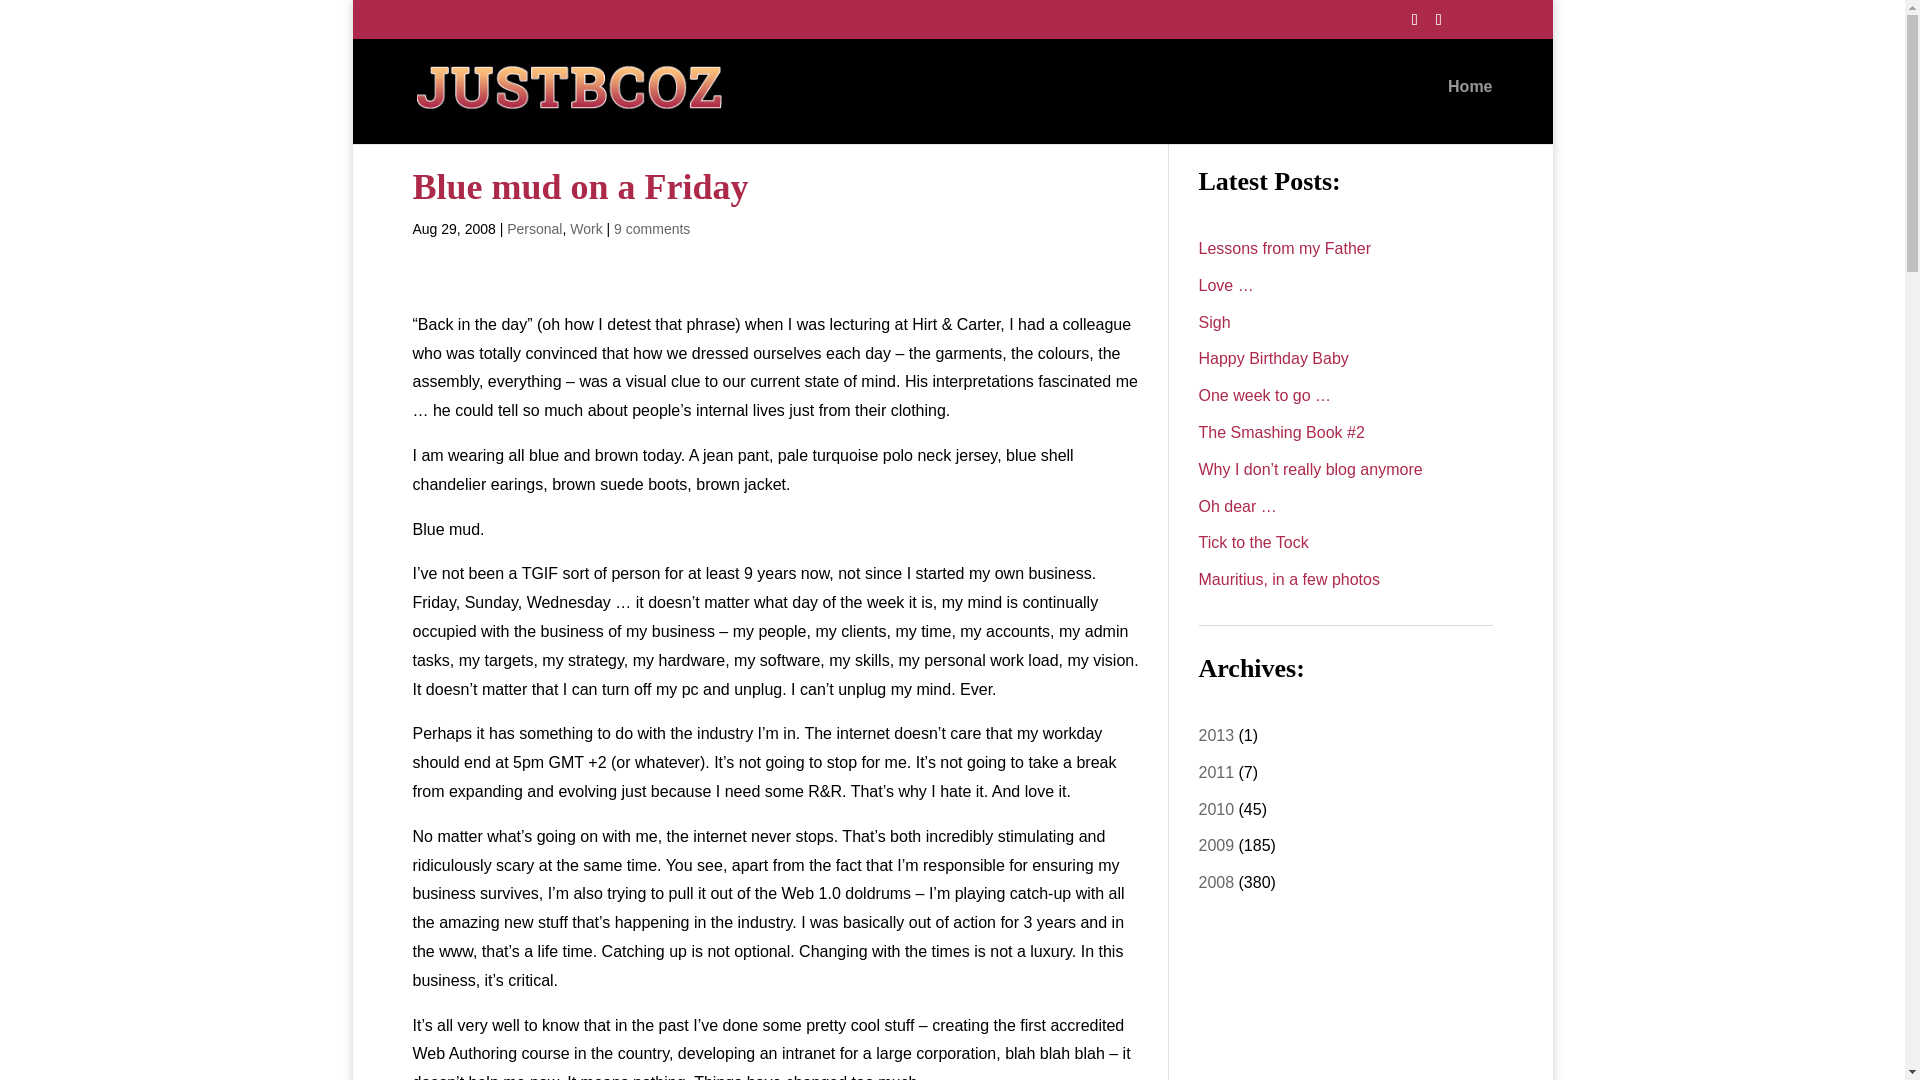  What do you see at coordinates (534, 228) in the screenshot?
I see `Personal` at bounding box center [534, 228].